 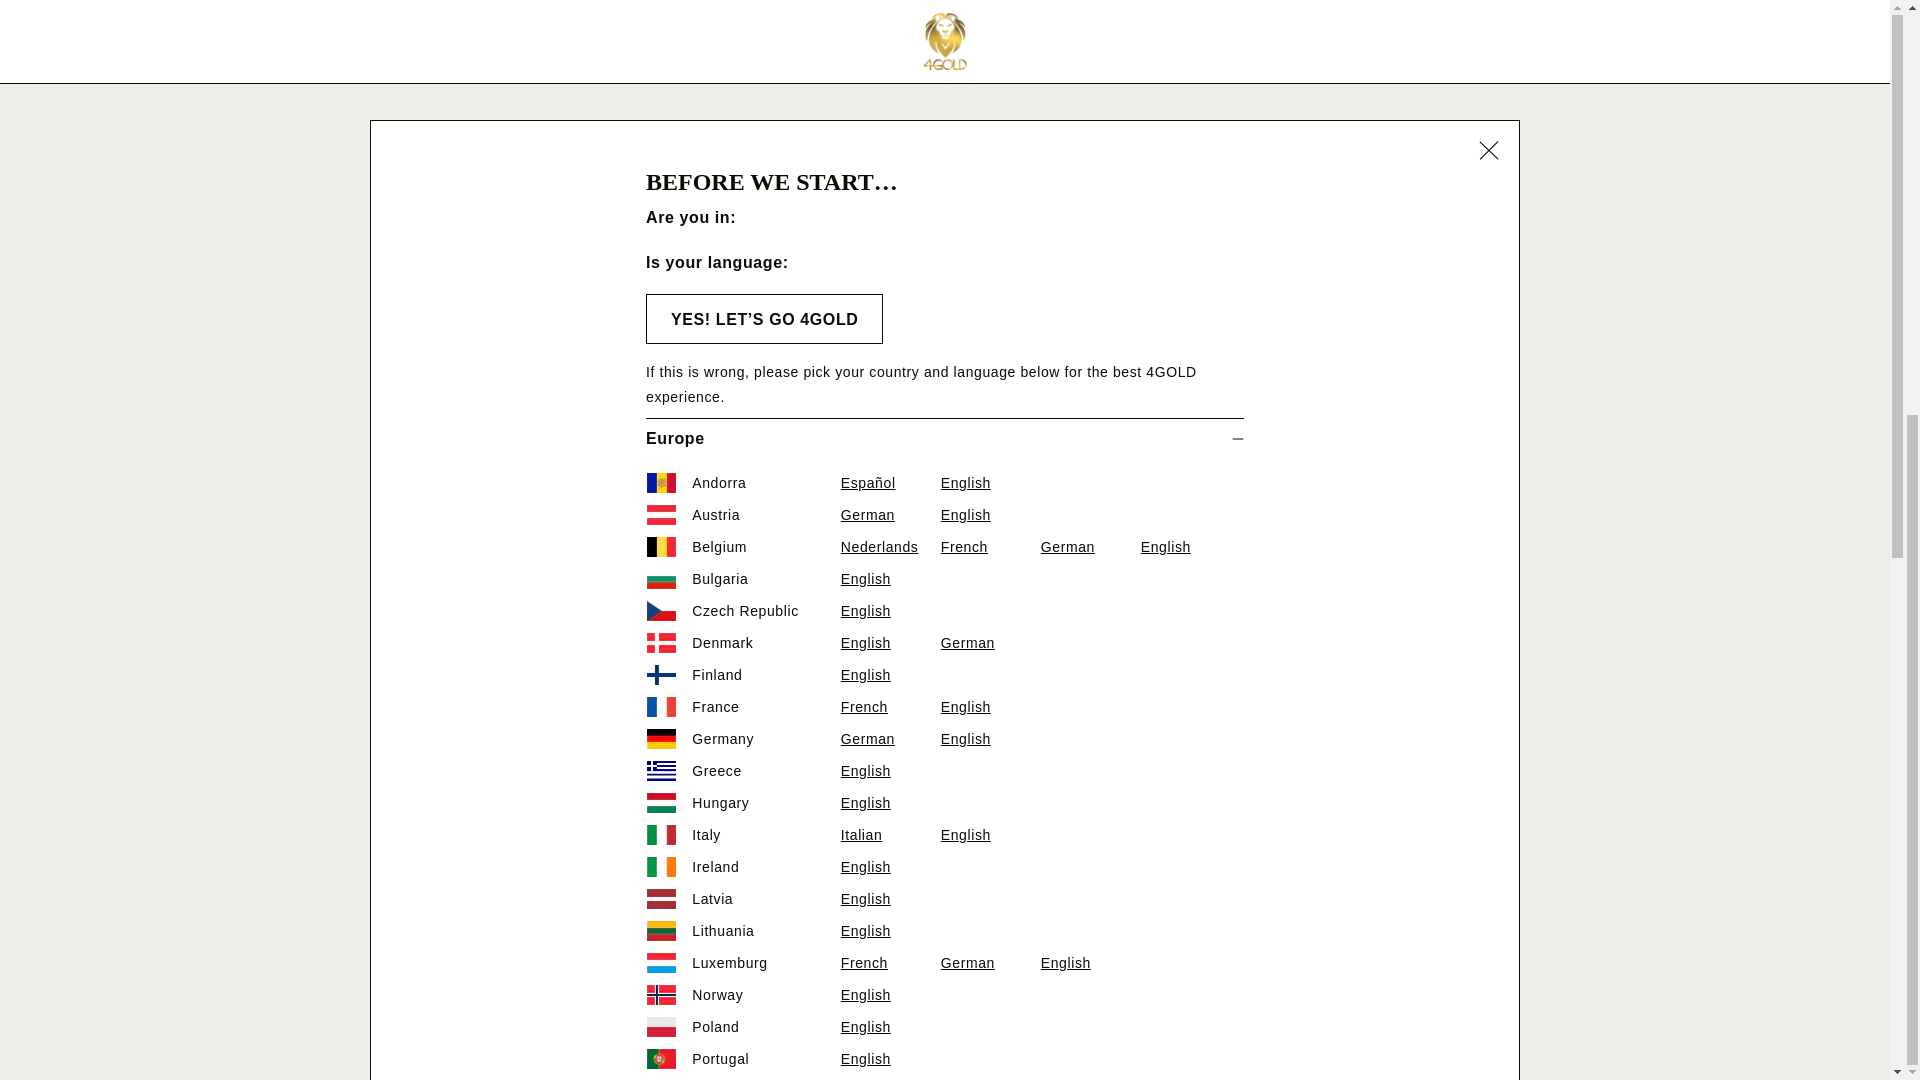 I want to click on French, so click(x=890, y=44).